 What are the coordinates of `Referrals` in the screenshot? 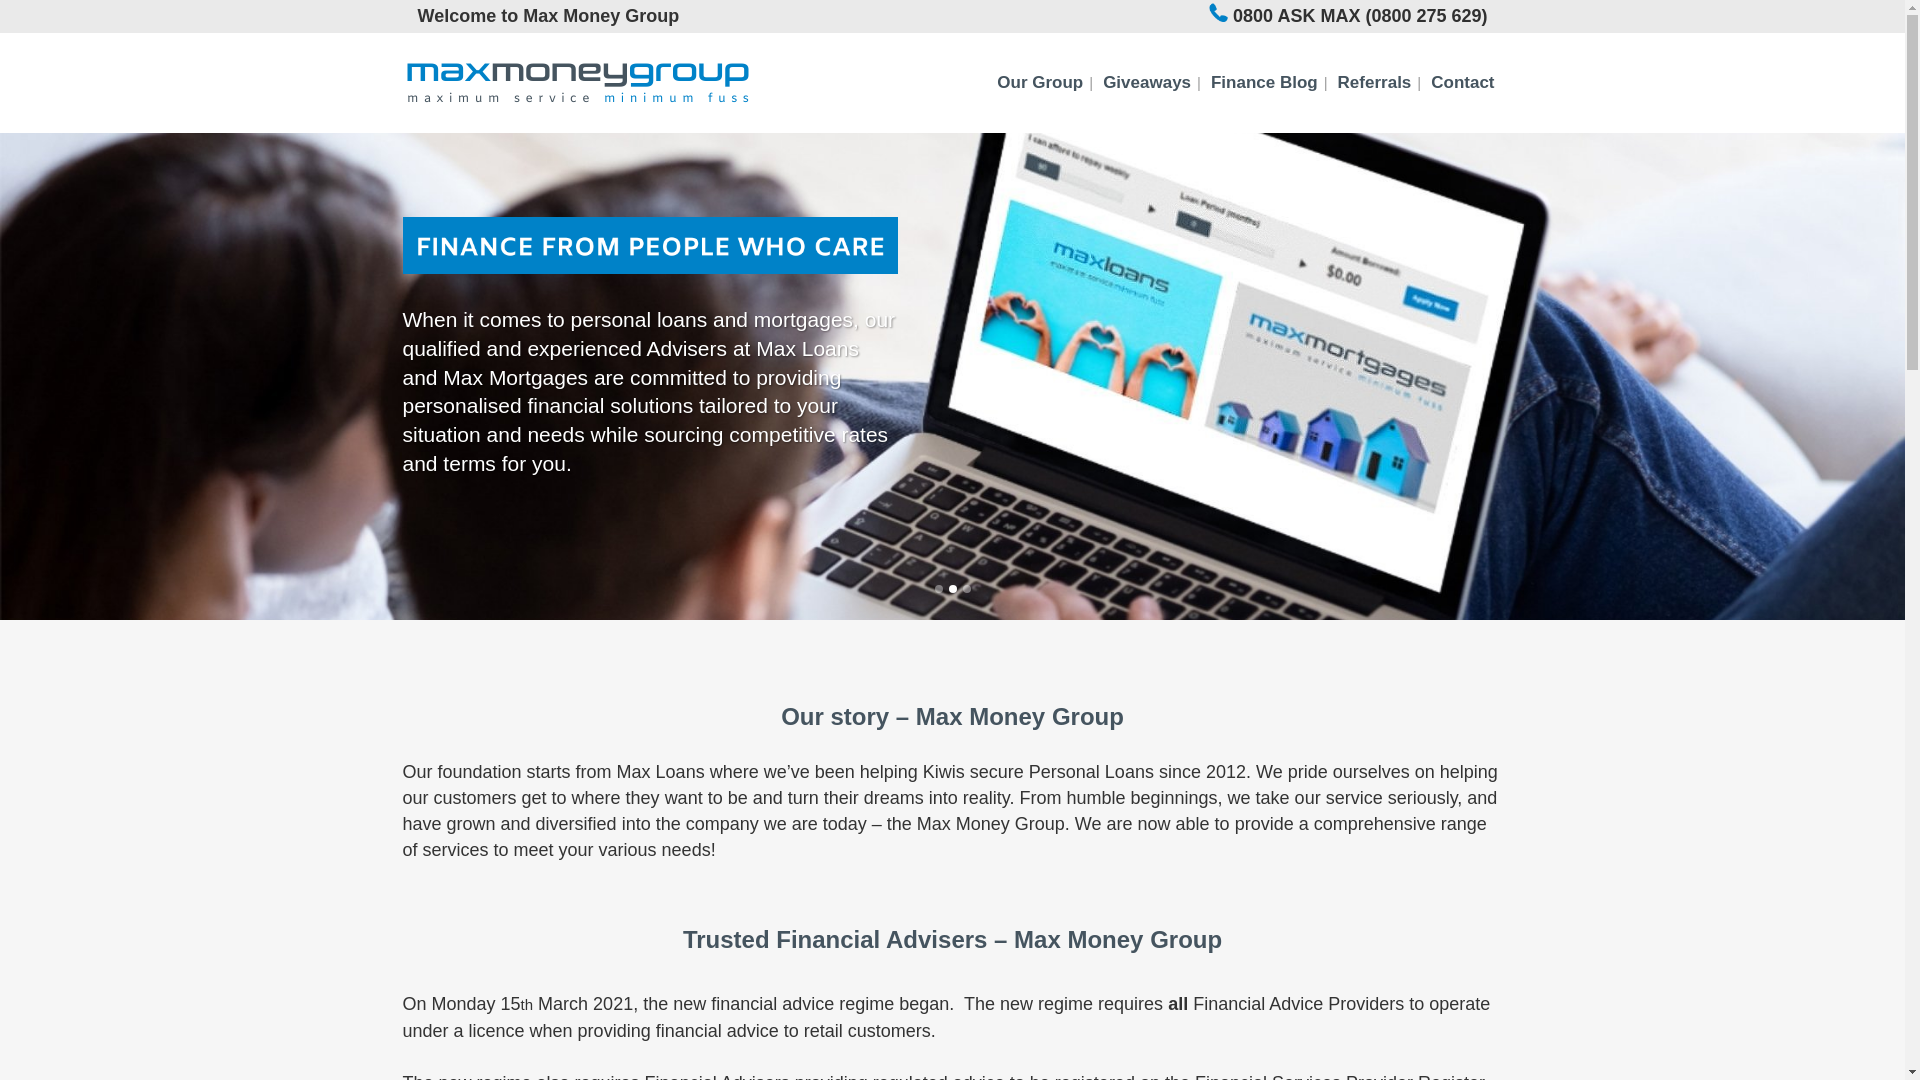 It's located at (1375, 82).